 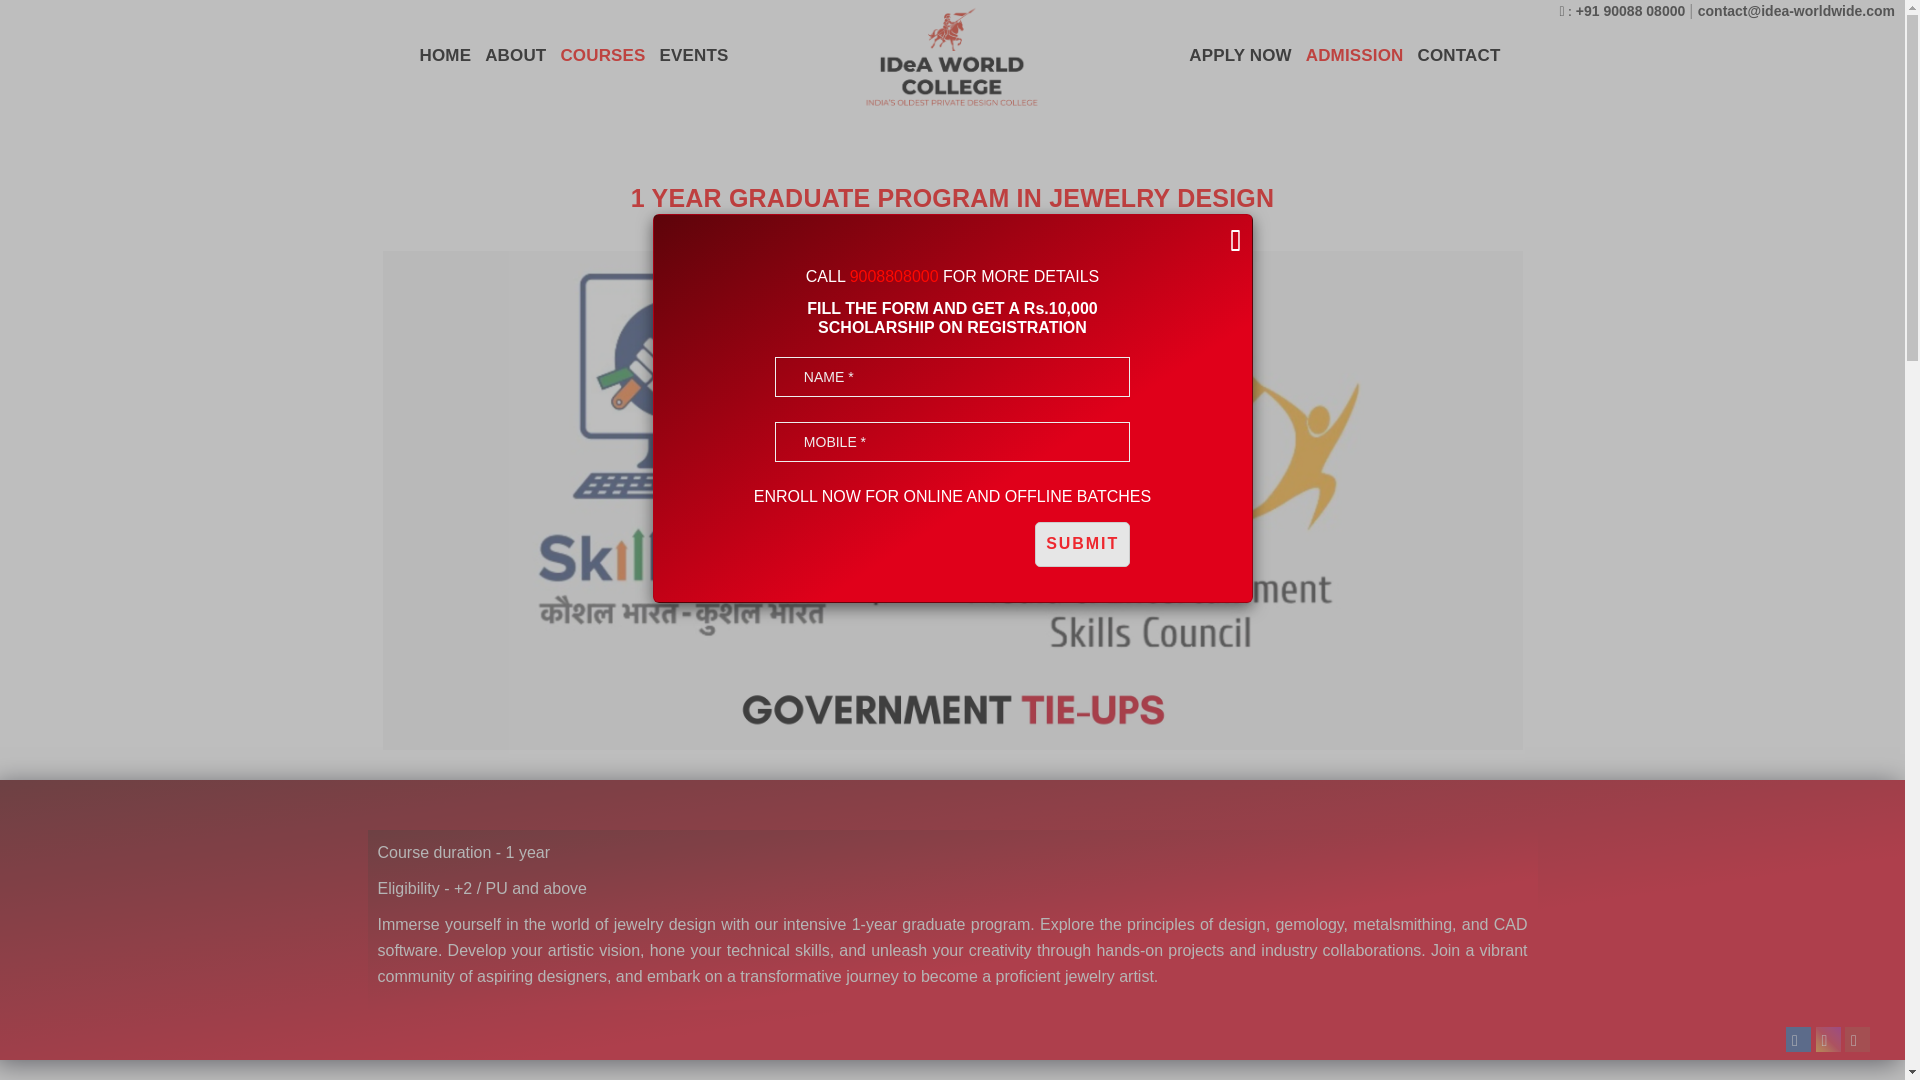 I want to click on COURSES, so click(x=602, y=56).